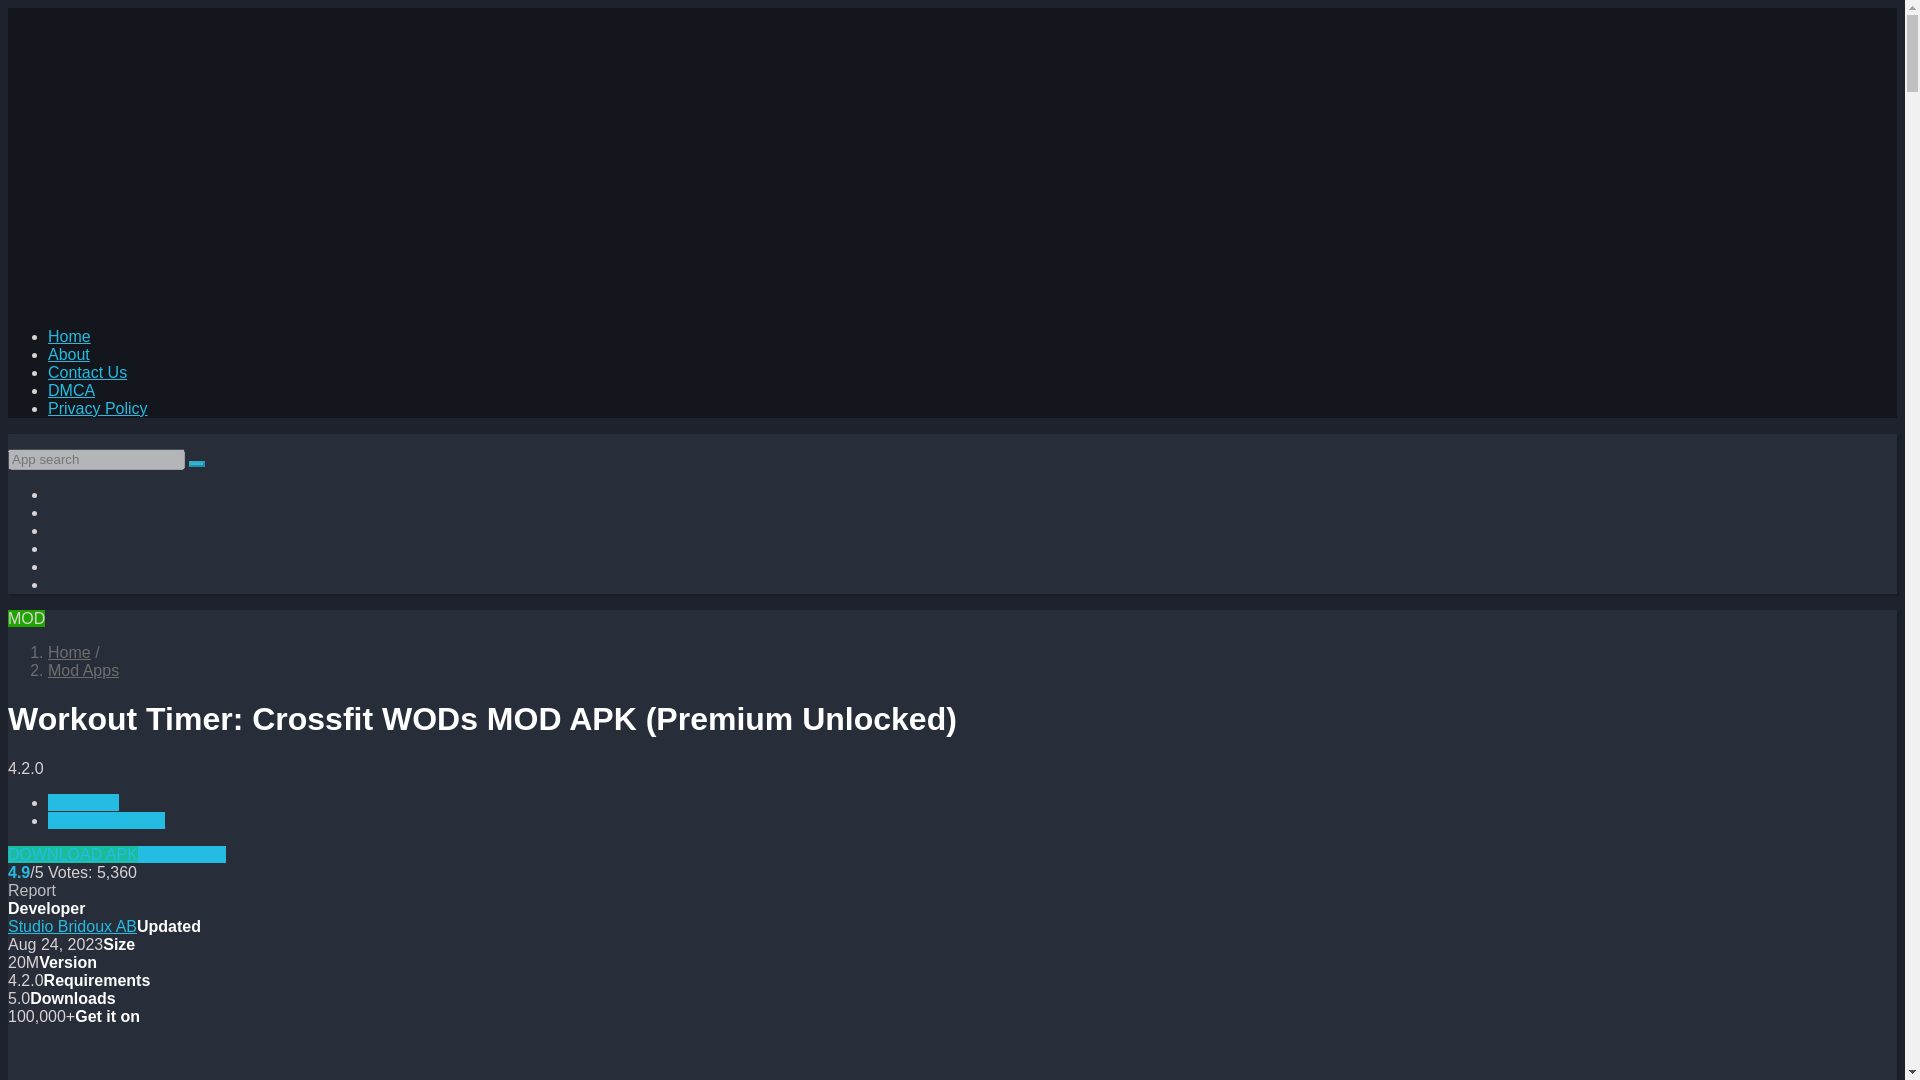 The height and width of the screenshot is (1080, 1920). I want to click on App search, so click(196, 464).